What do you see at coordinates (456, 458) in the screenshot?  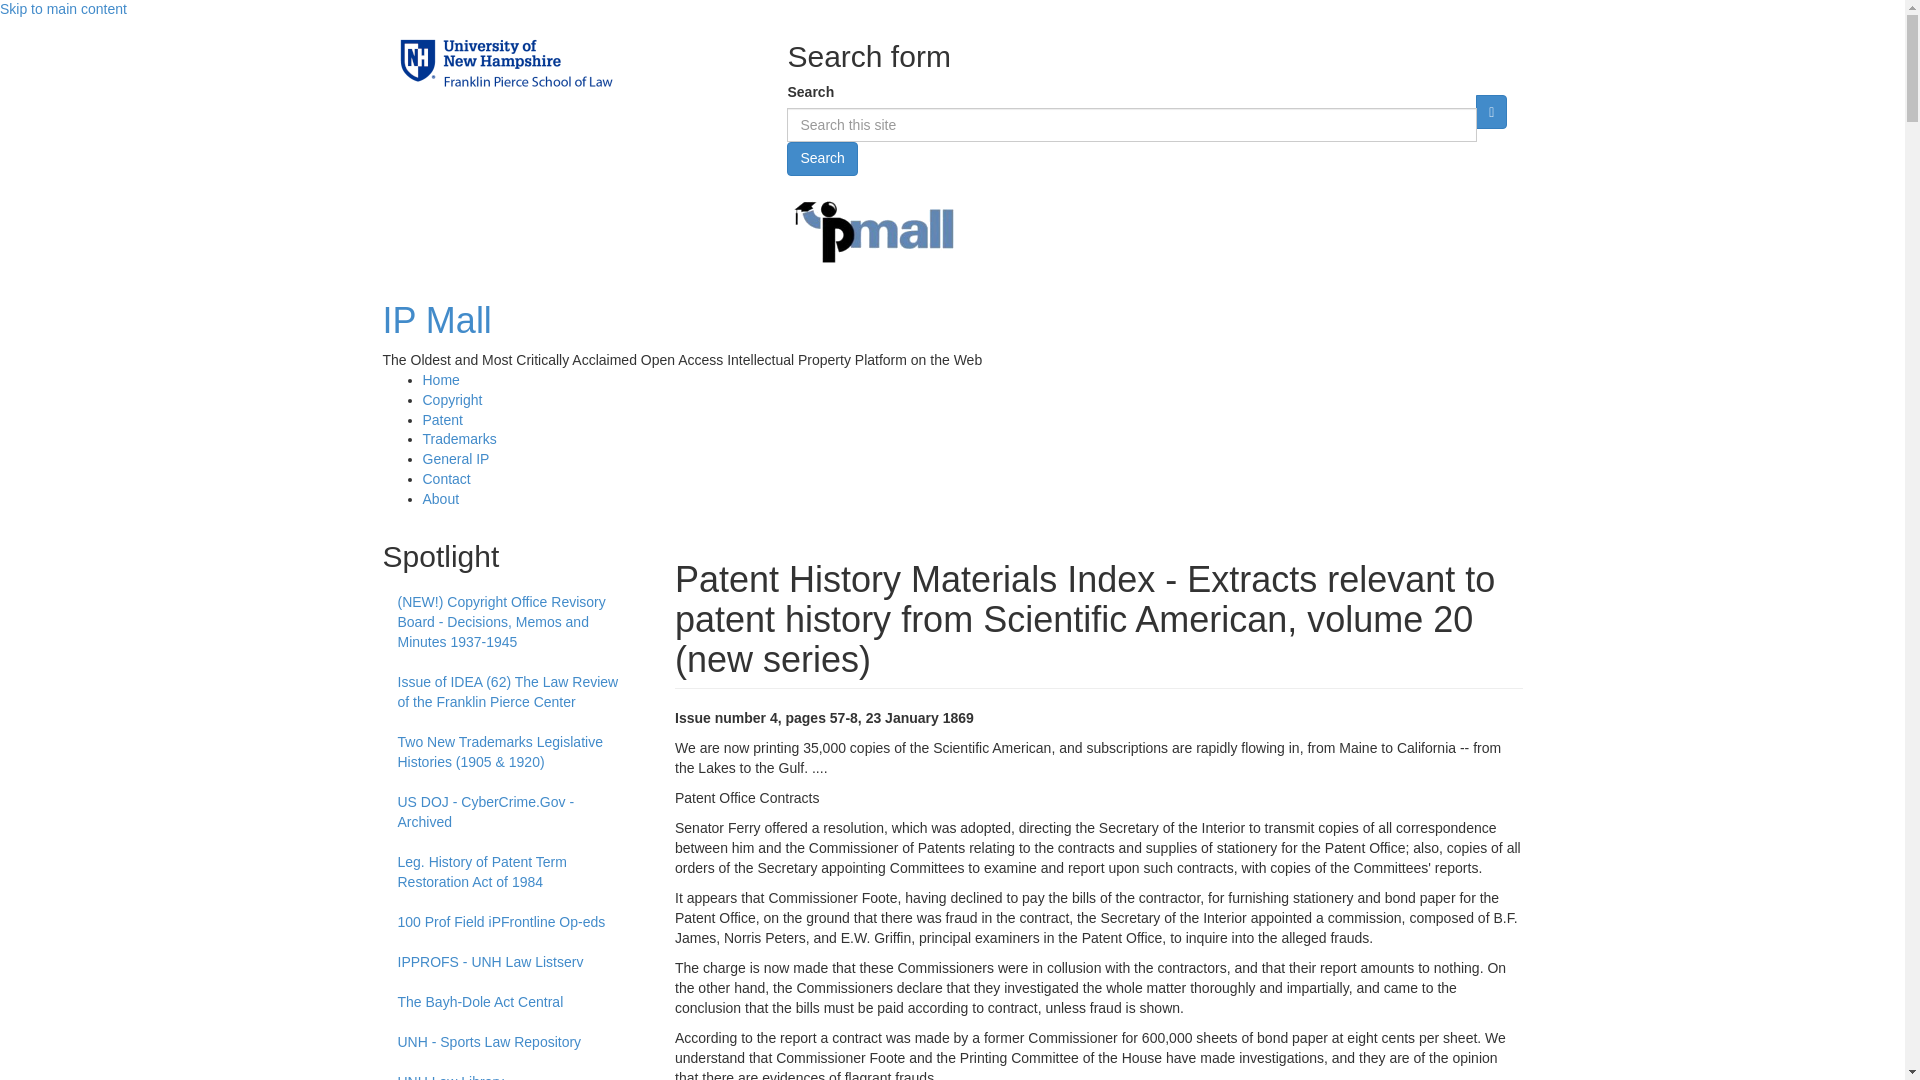 I see `General IP` at bounding box center [456, 458].